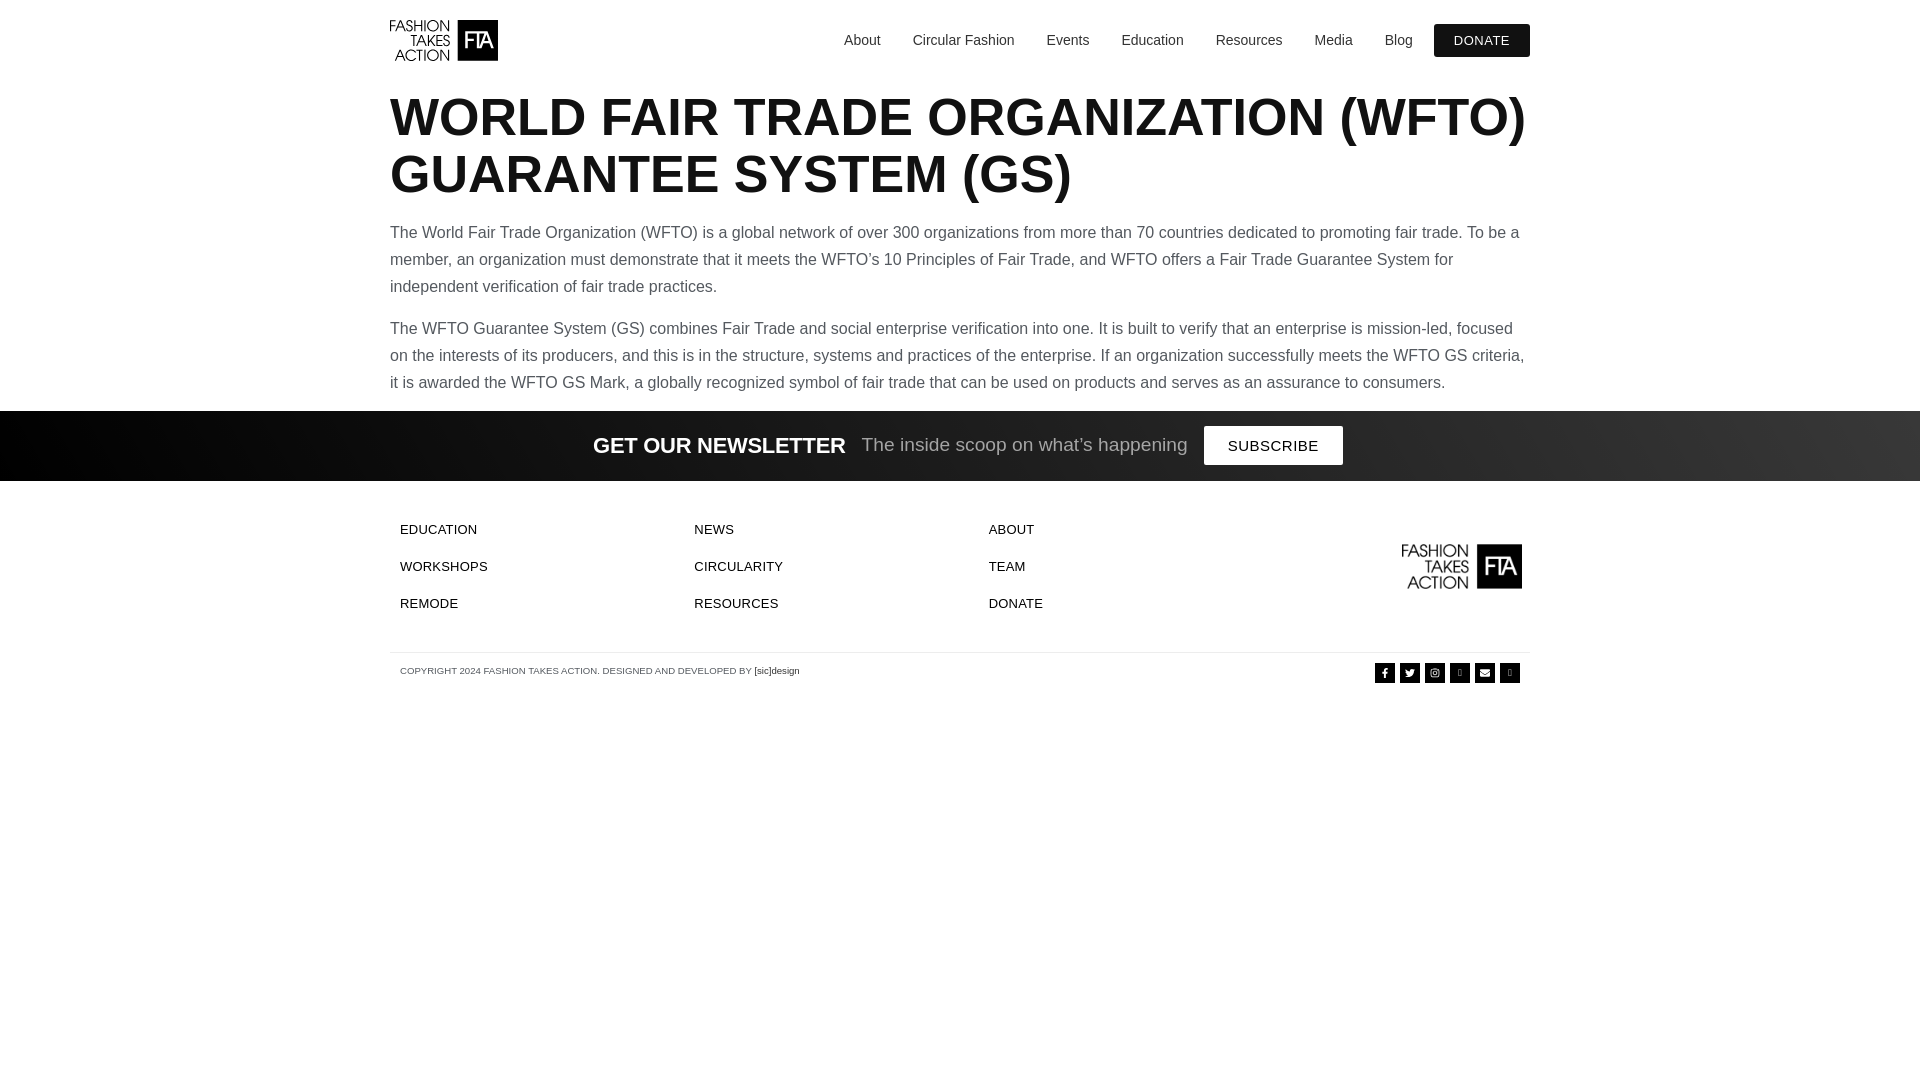 The image size is (1920, 1080). What do you see at coordinates (1250, 40) in the screenshot?
I see `Resources` at bounding box center [1250, 40].